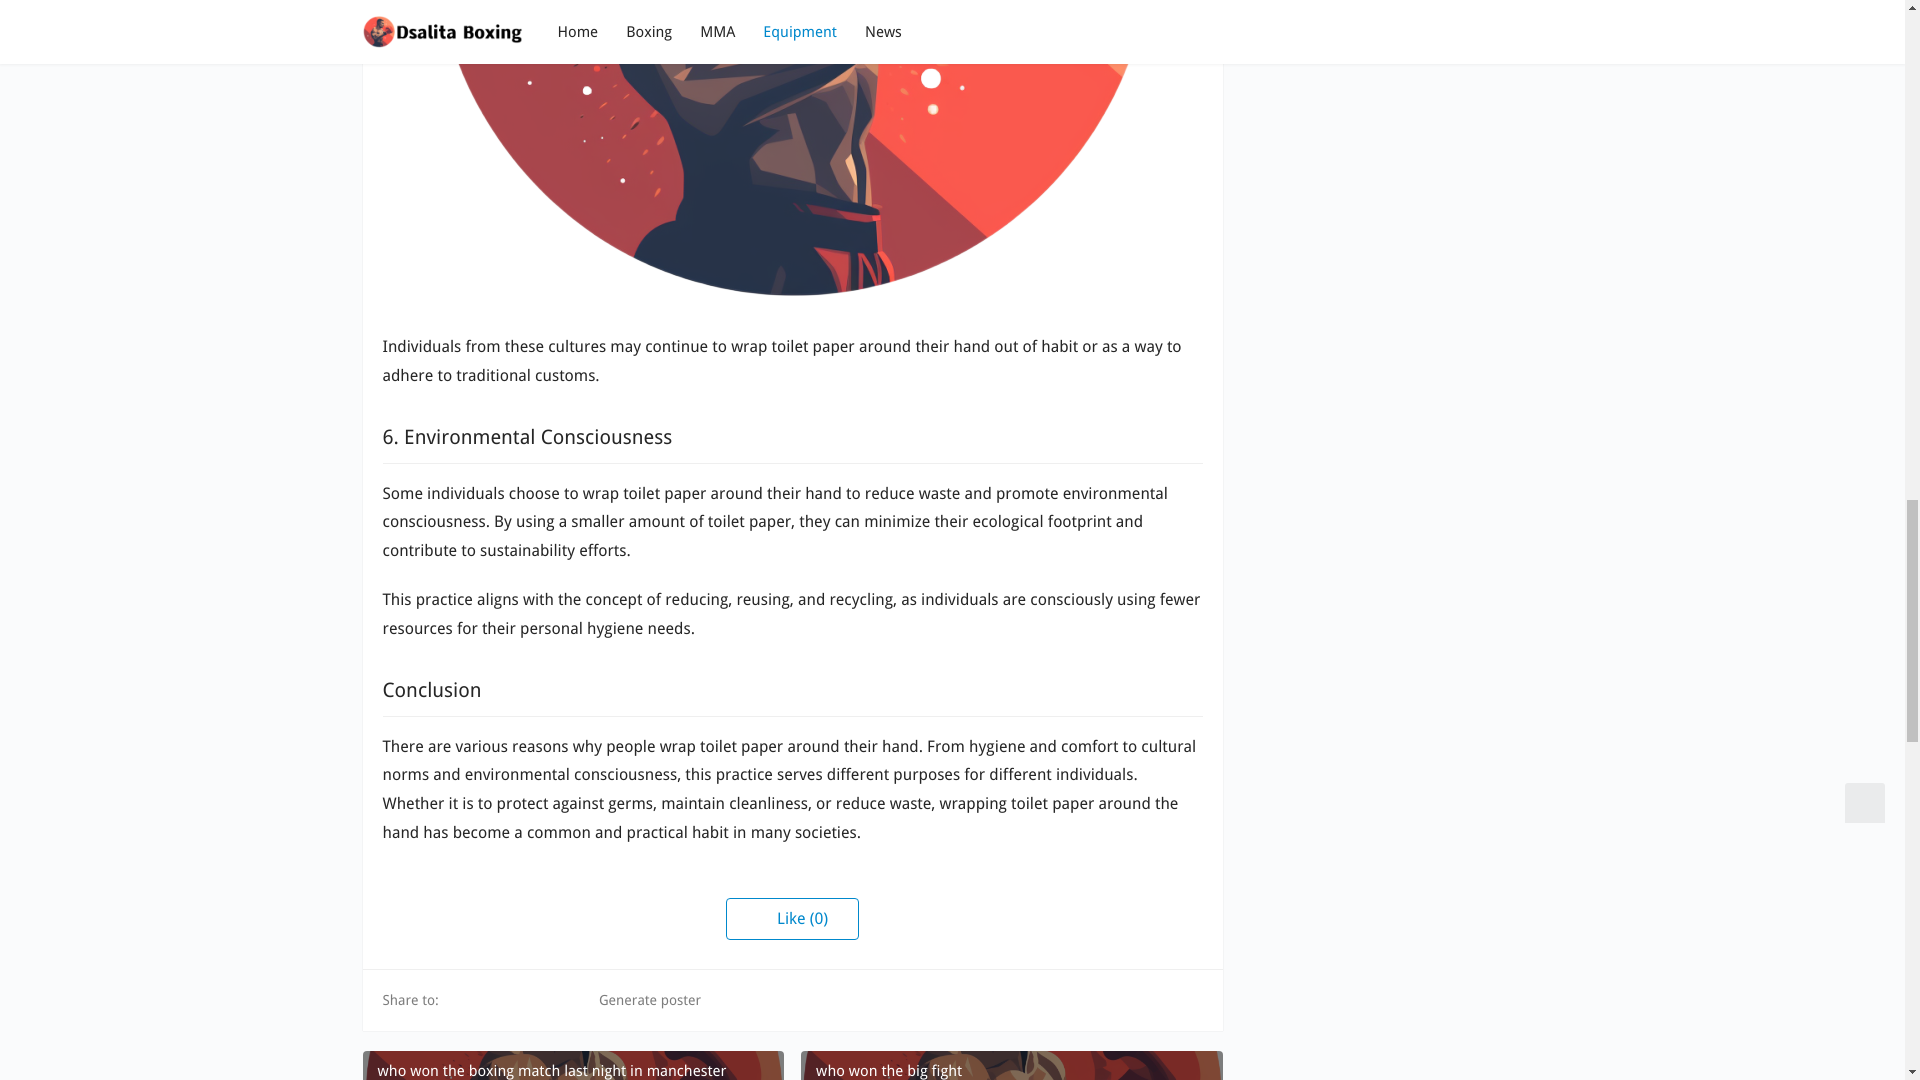 This screenshot has height=1080, width=1920. Describe the element at coordinates (1010, 1065) in the screenshot. I see `who won the big fight` at that location.